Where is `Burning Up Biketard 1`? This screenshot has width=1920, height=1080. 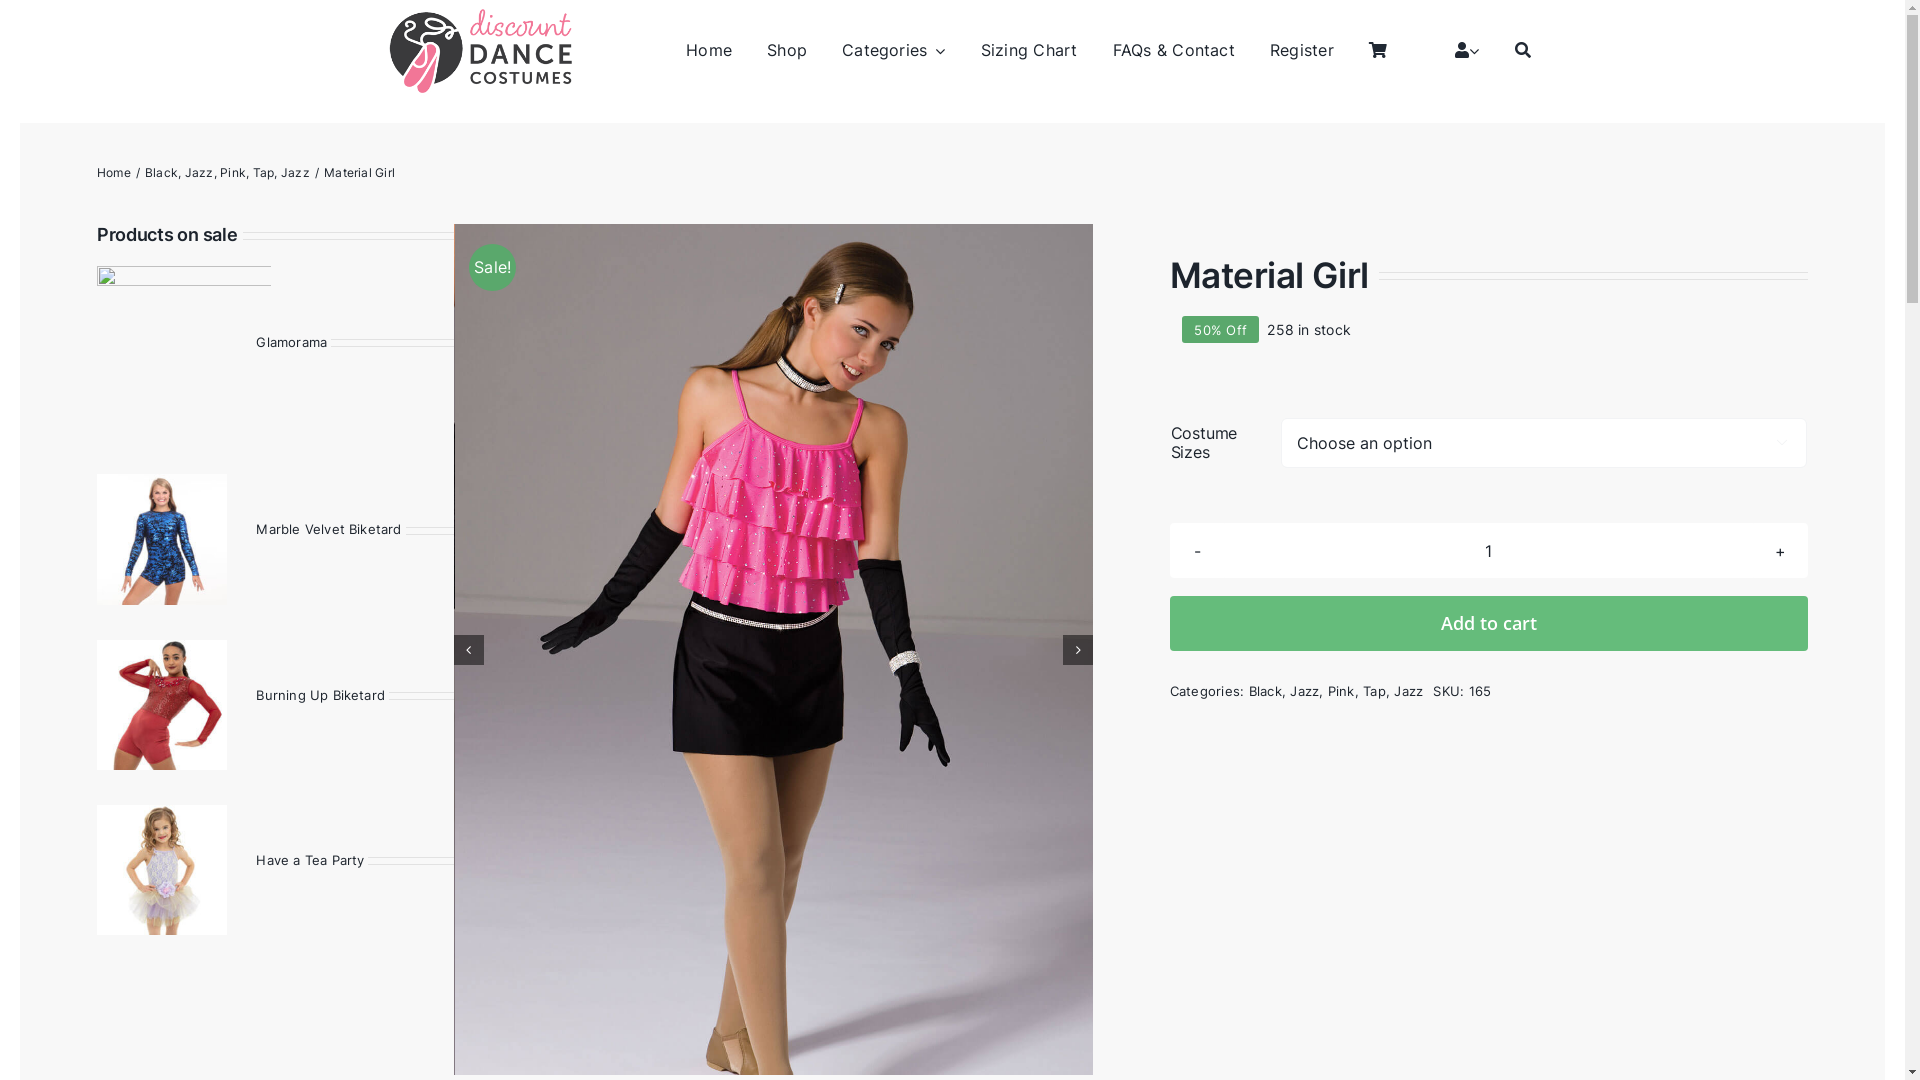
Burning Up Biketard 1 is located at coordinates (162, 704).